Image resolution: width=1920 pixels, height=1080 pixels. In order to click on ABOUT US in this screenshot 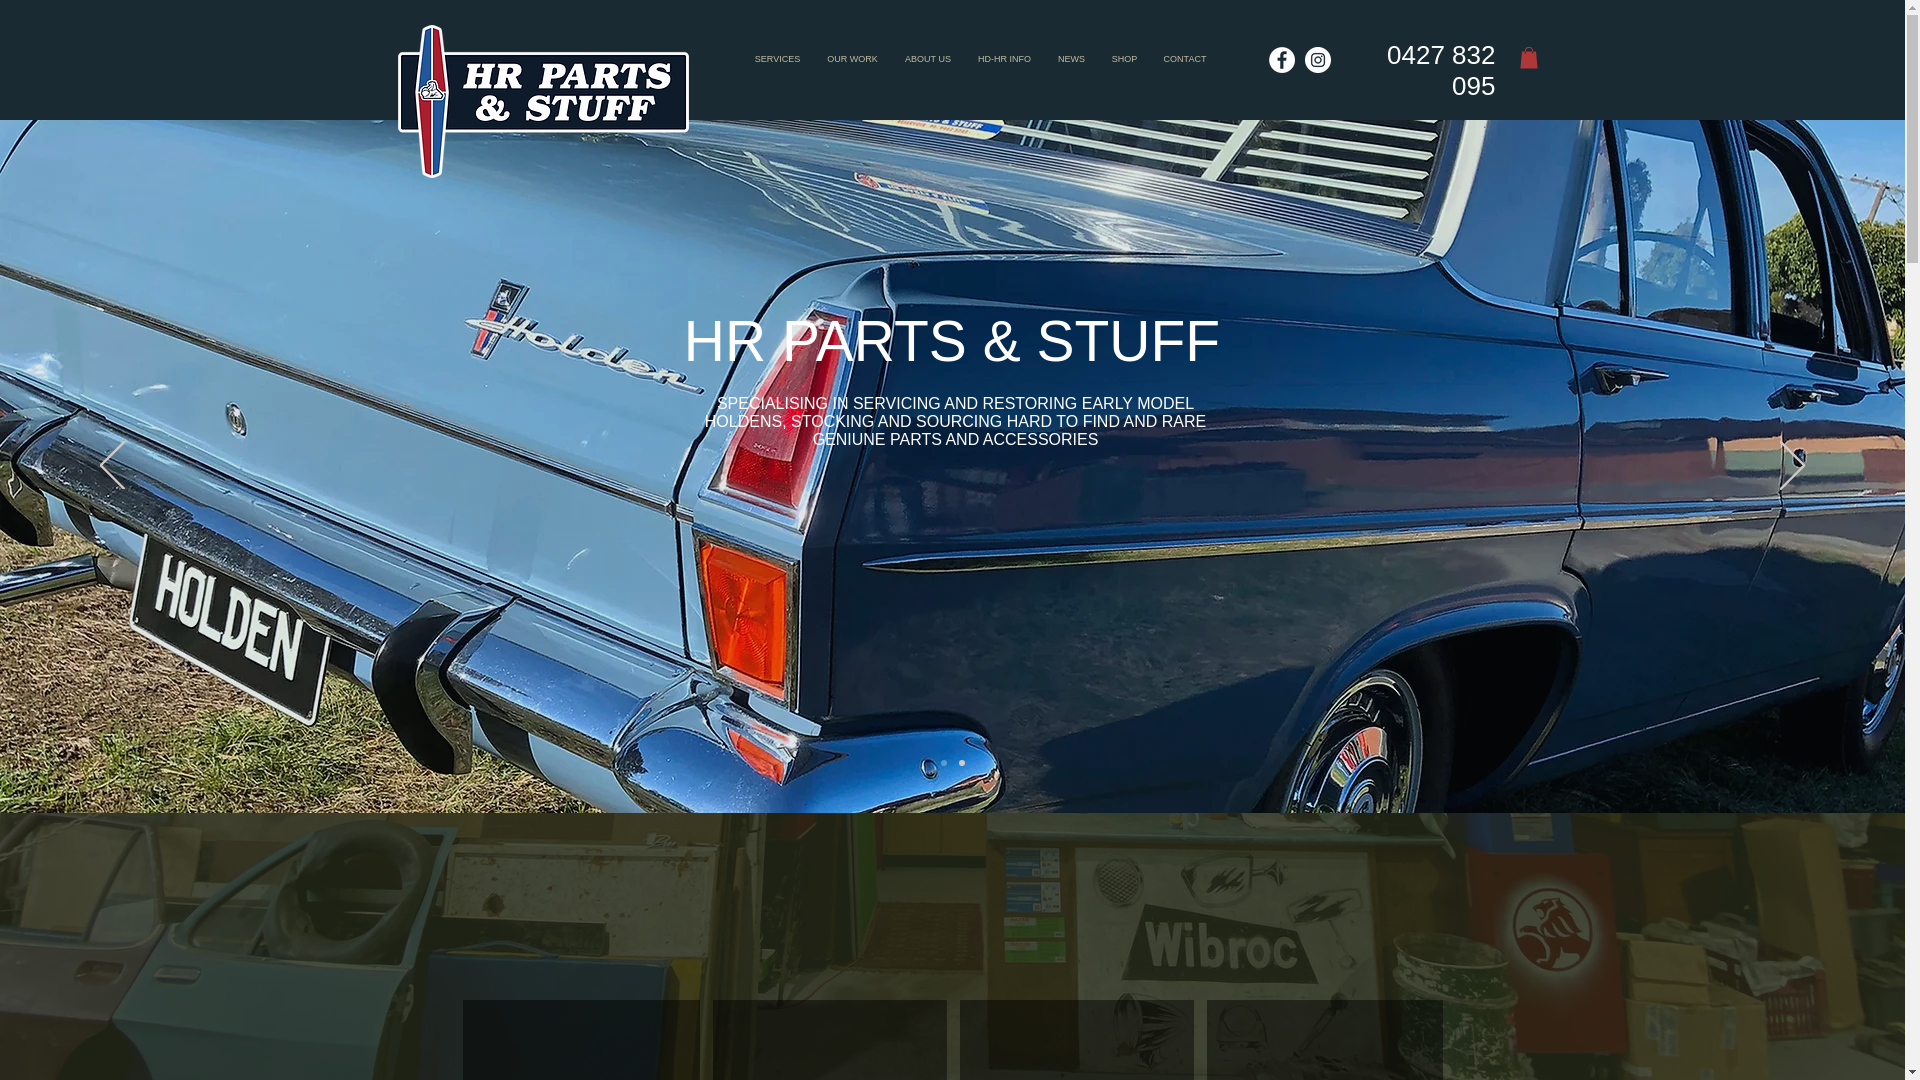, I will do `click(928, 59)`.